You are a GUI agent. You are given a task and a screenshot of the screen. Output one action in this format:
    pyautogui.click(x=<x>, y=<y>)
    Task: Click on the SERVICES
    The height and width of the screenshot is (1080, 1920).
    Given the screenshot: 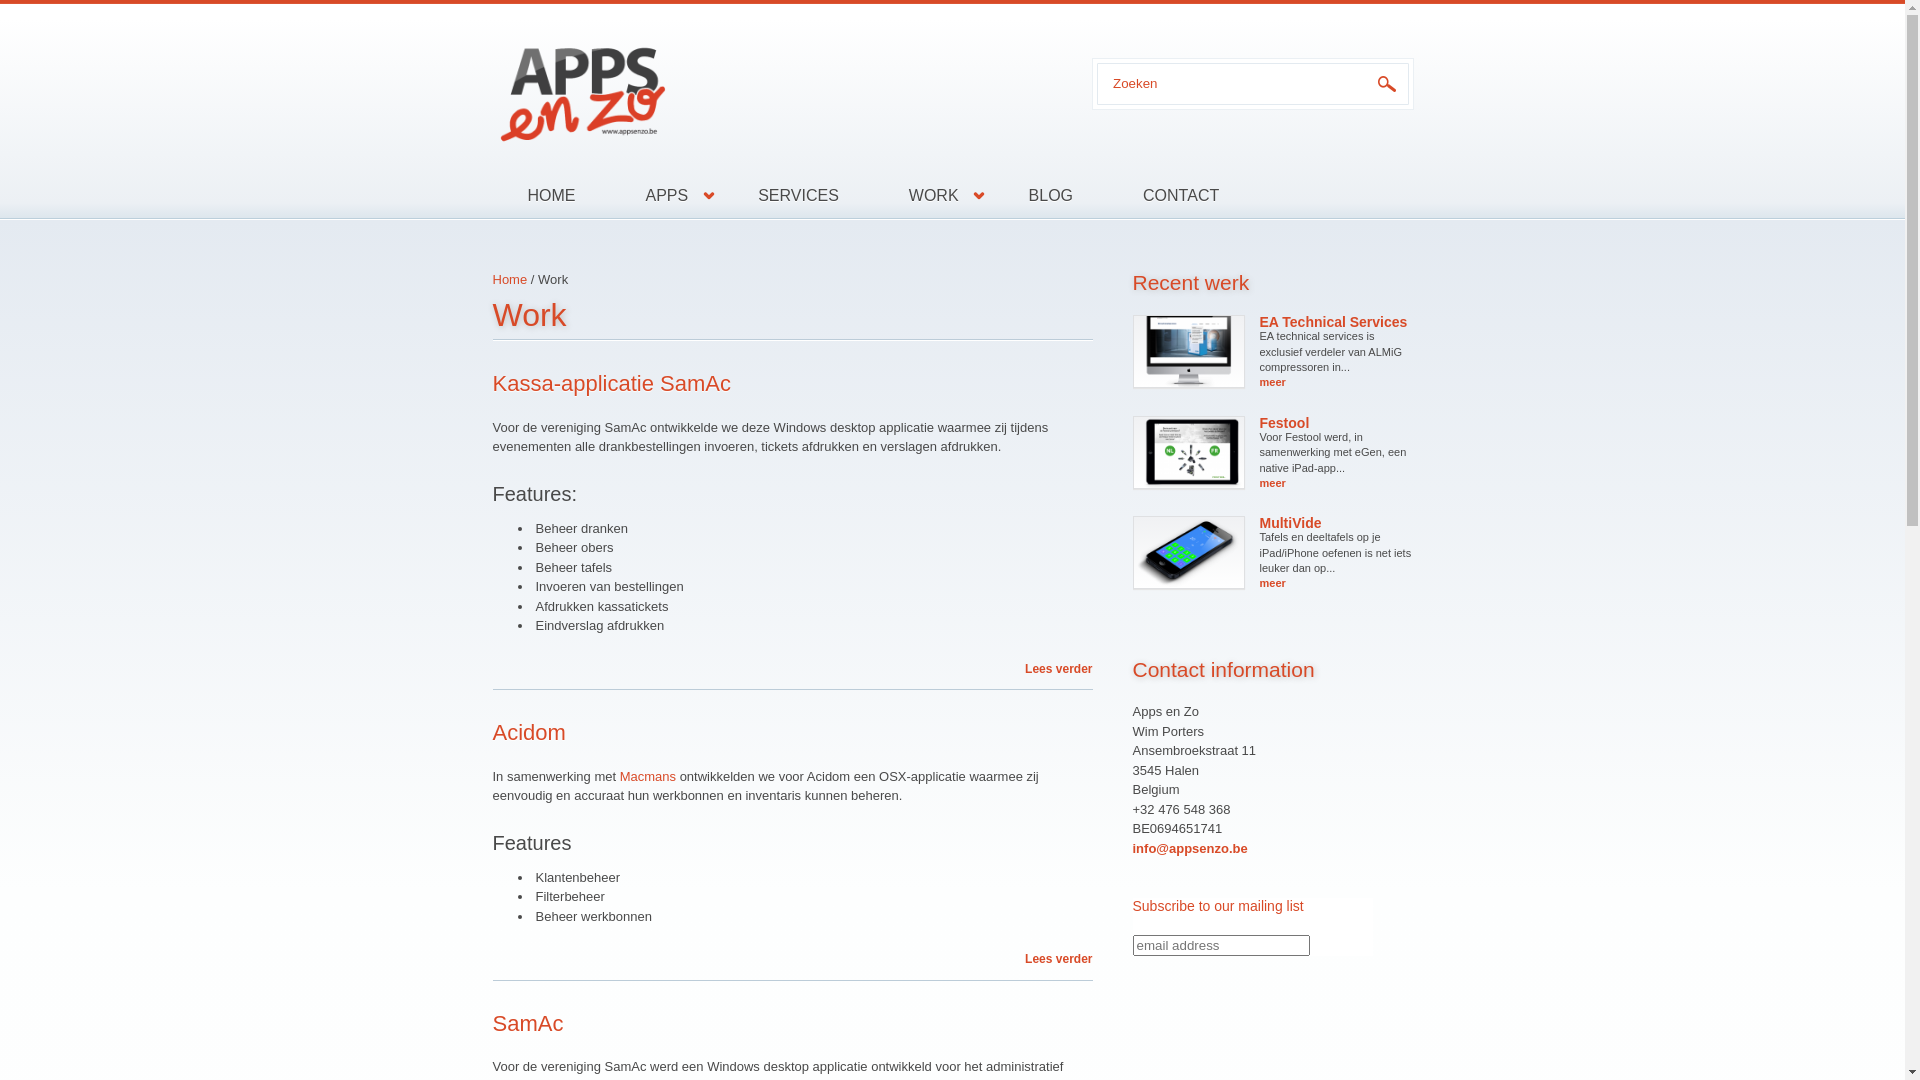 What is the action you would take?
    pyautogui.click(x=798, y=196)
    